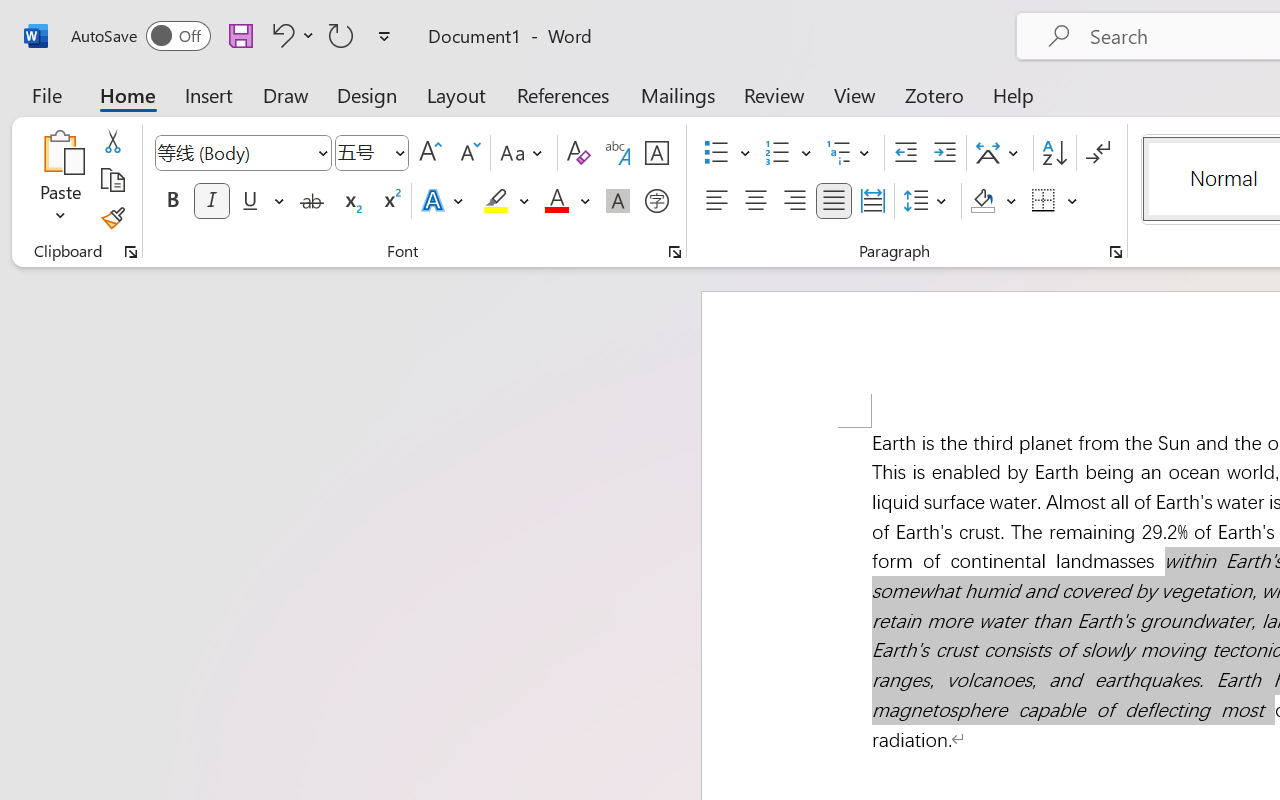 The image size is (1280, 800). I want to click on Distributed, so click(872, 201).